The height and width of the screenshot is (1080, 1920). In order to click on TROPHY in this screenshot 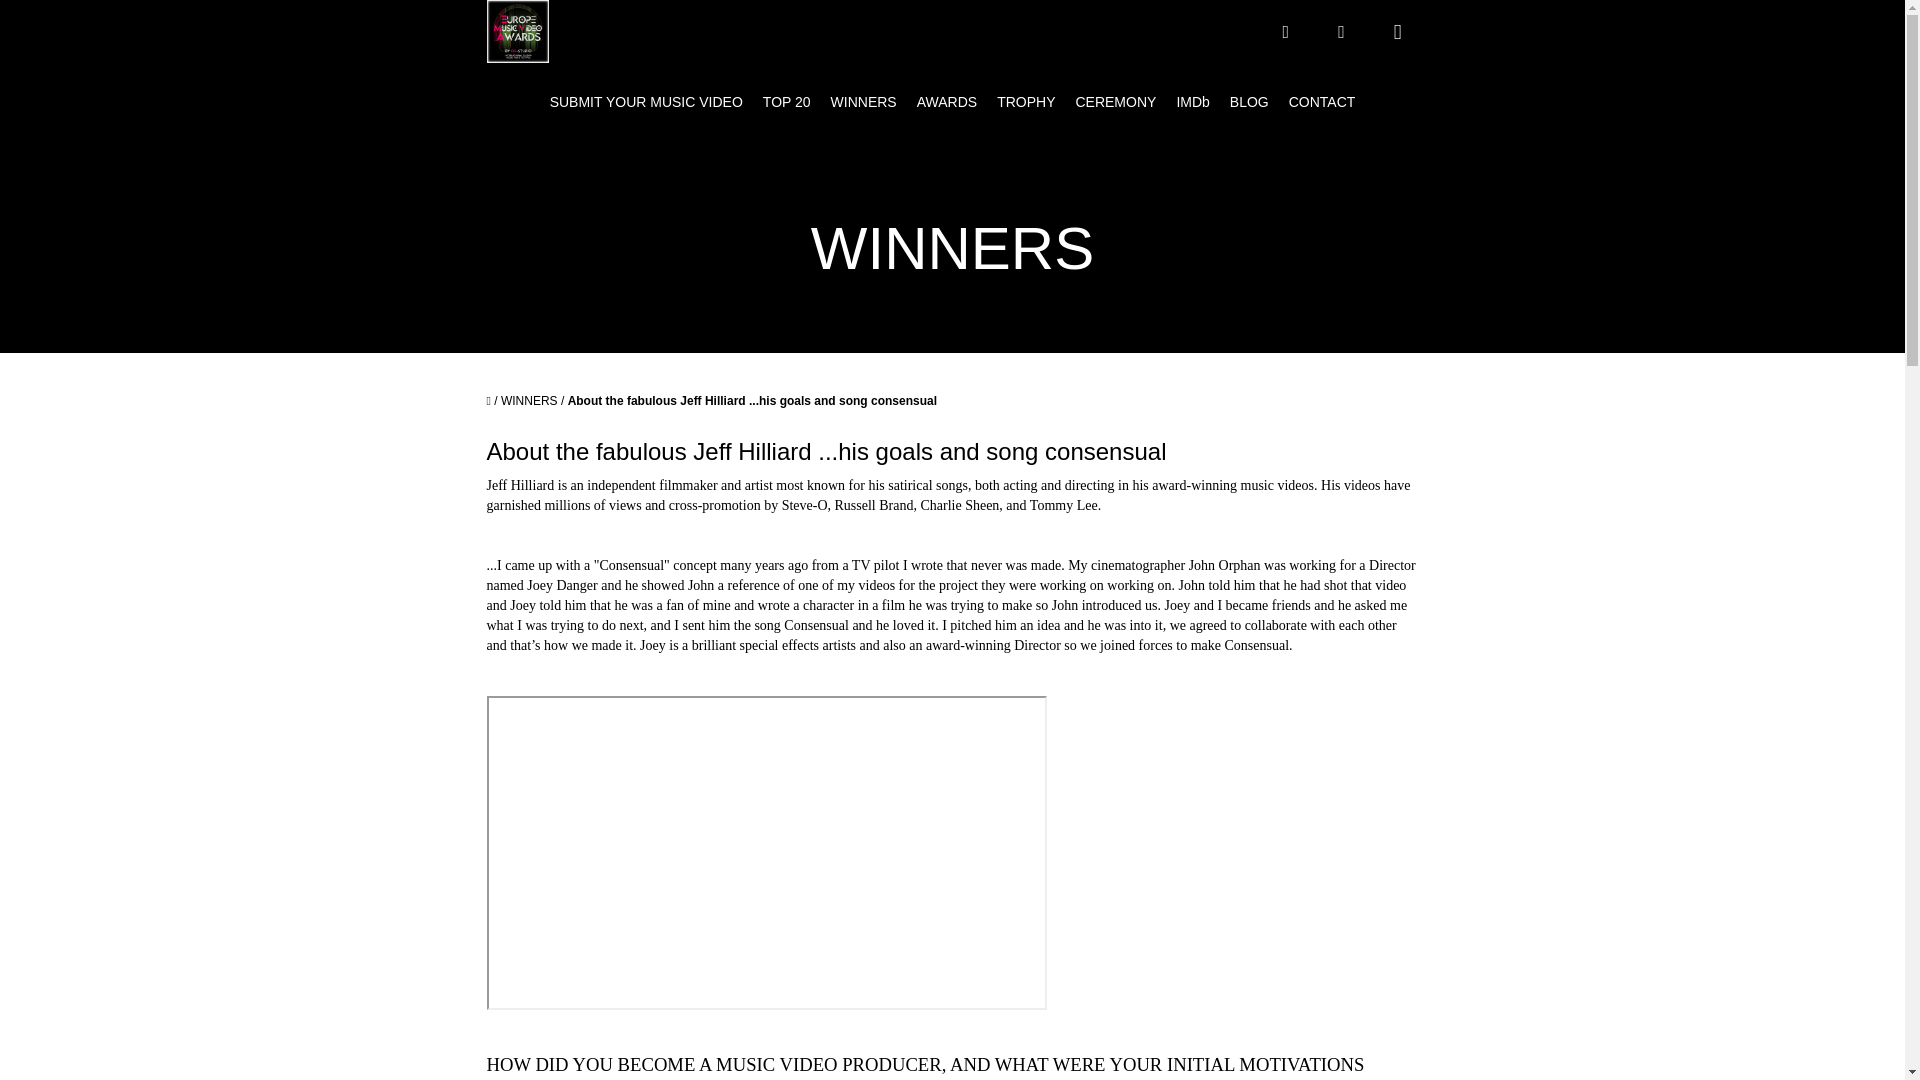, I will do `click(1026, 102)`.